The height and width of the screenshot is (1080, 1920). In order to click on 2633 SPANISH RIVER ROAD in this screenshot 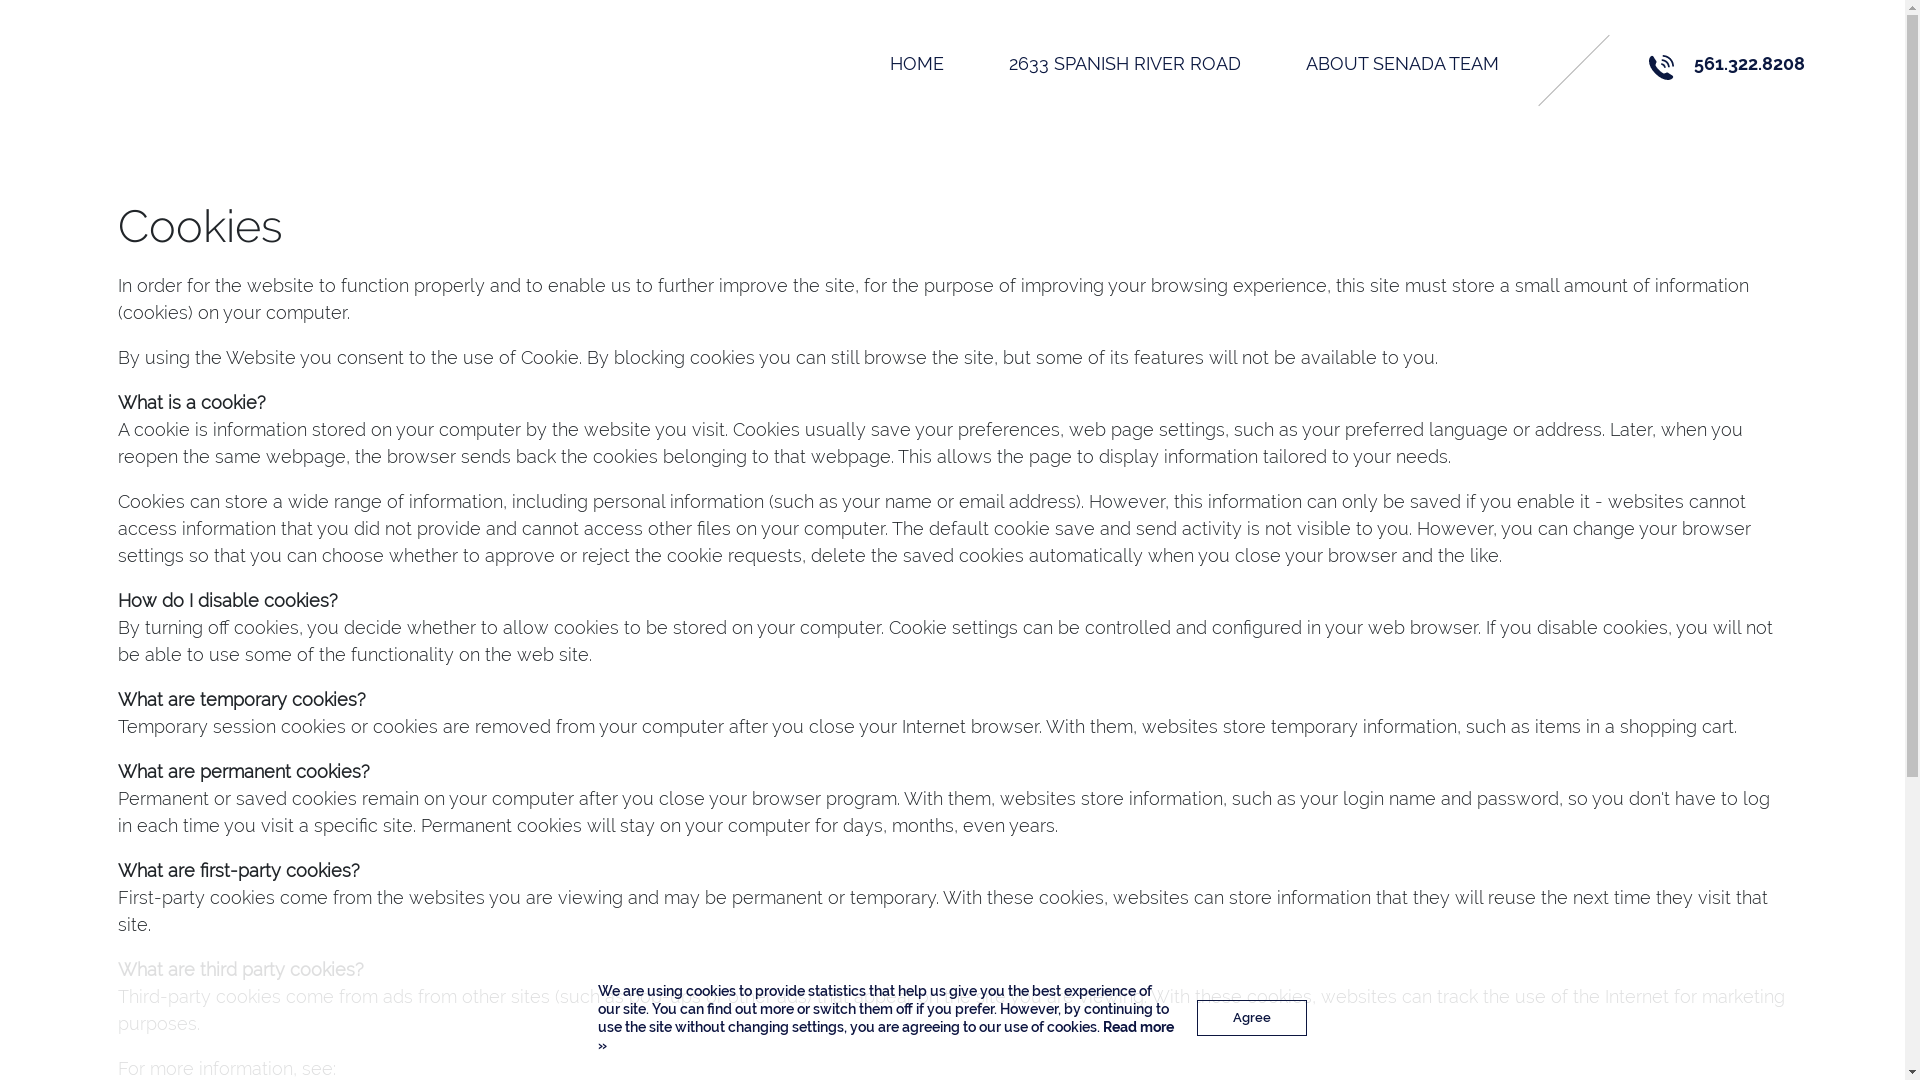, I will do `click(1125, 64)`.